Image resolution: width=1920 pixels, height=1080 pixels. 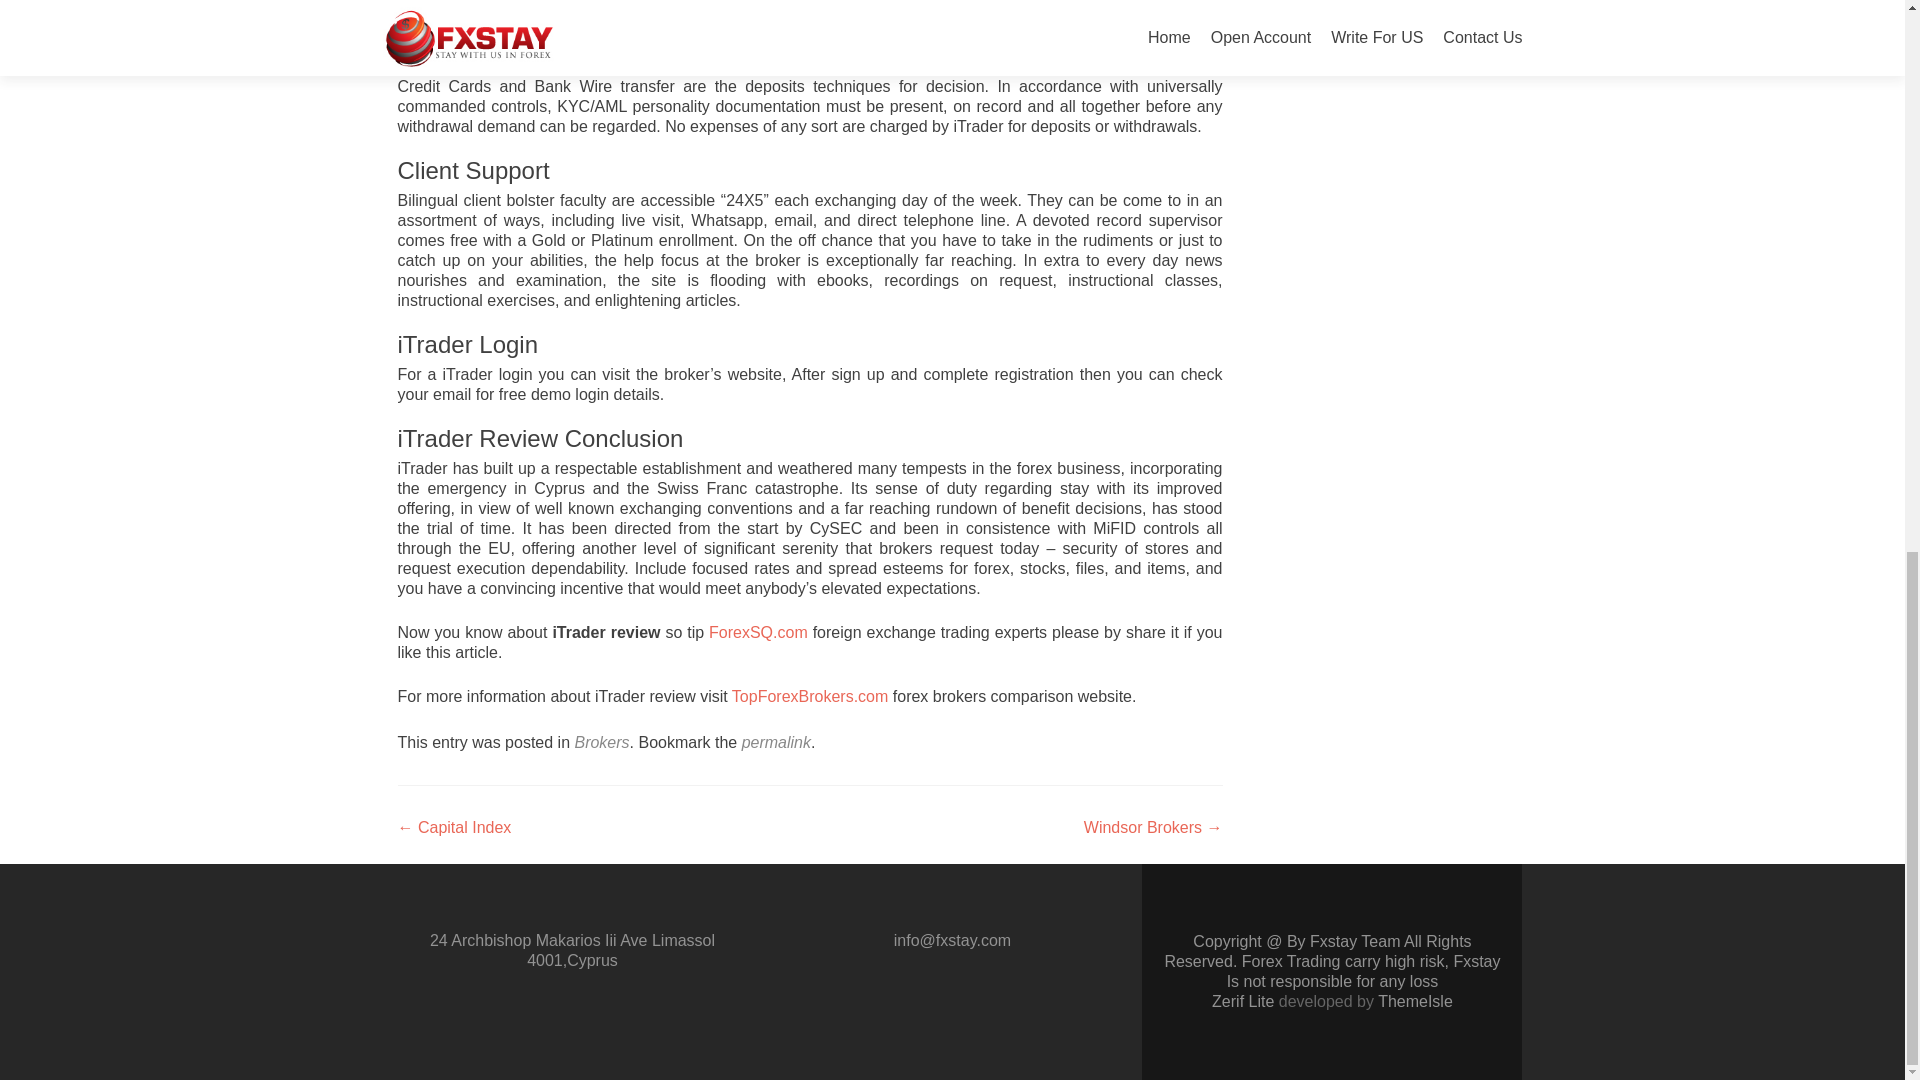 What do you see at coordinates (602, 742) in the screenshot?
I see `Brokers` at bounding box center [602, 742].